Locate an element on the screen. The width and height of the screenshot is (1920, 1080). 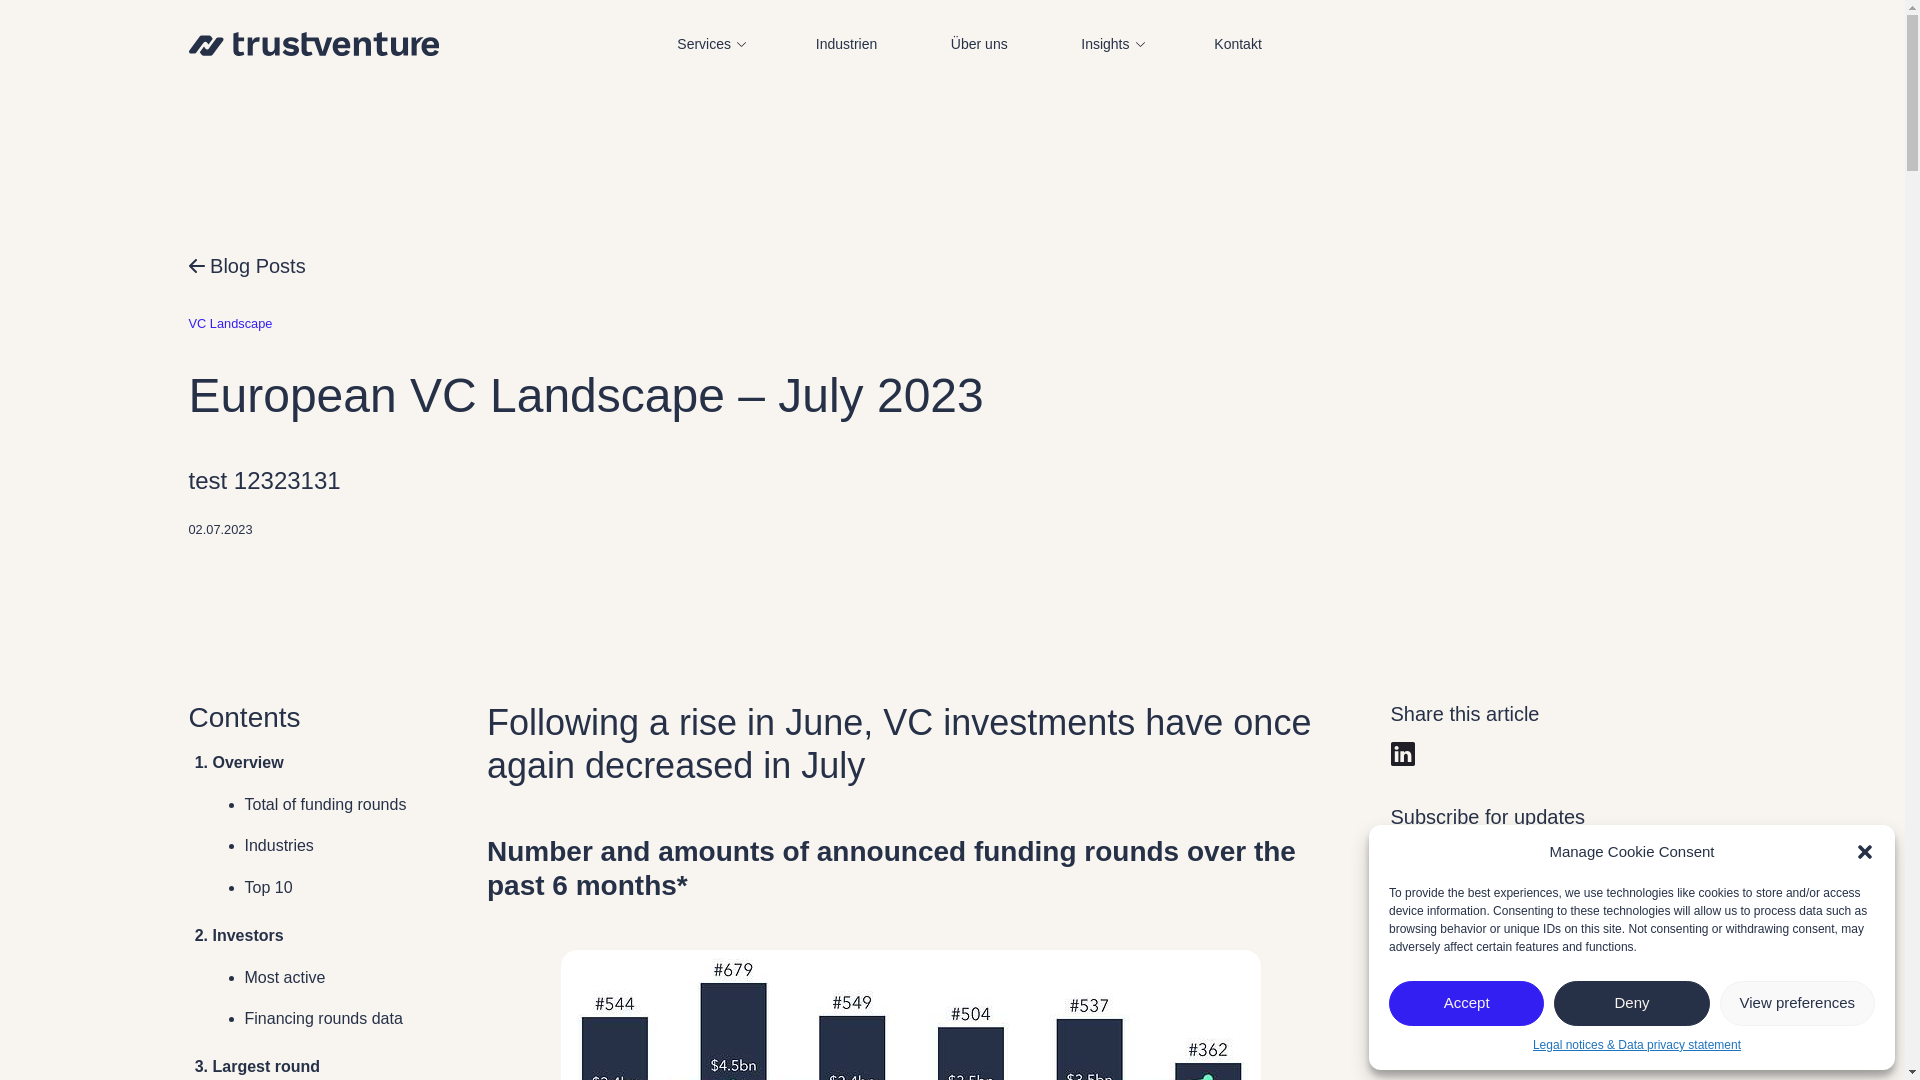
Kontakt is located at coordinates (1238, 44).